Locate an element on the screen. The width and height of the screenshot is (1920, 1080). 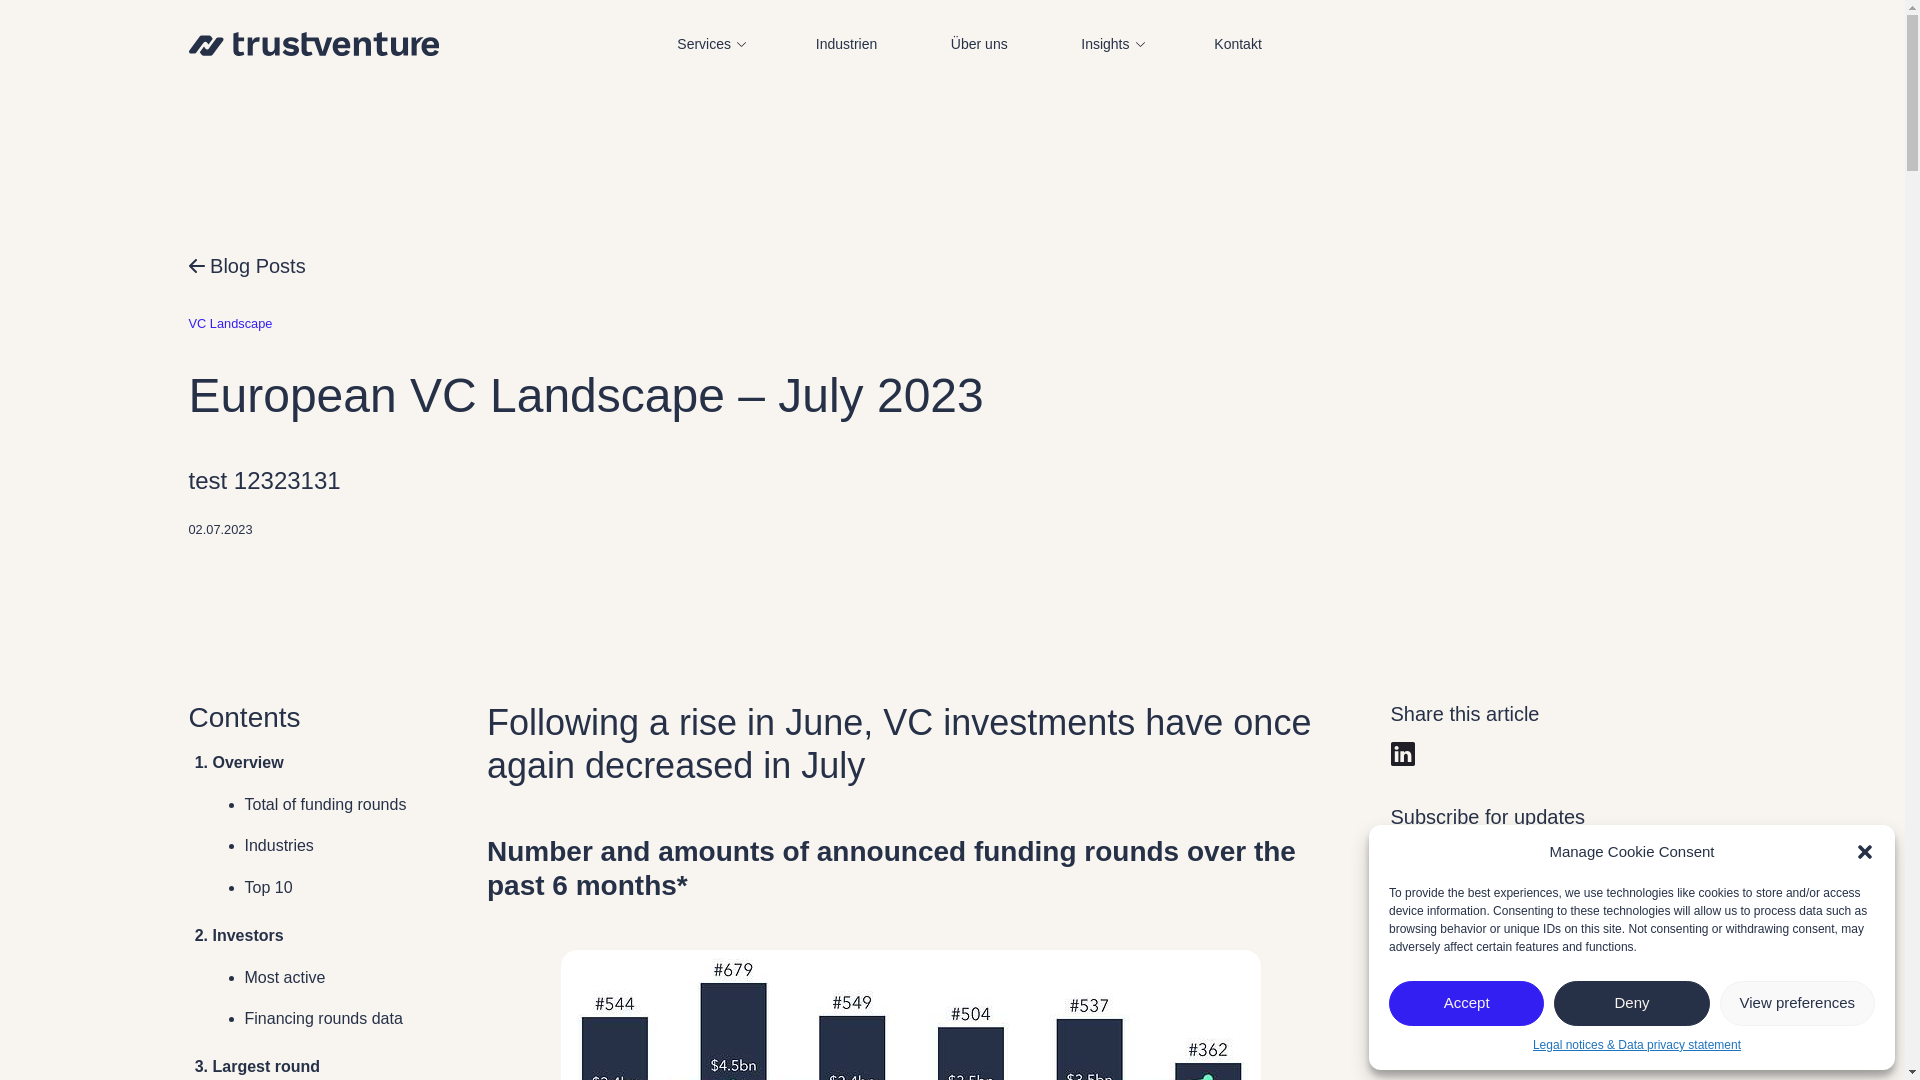
Kontakt is located at coordinates (1238, 44).